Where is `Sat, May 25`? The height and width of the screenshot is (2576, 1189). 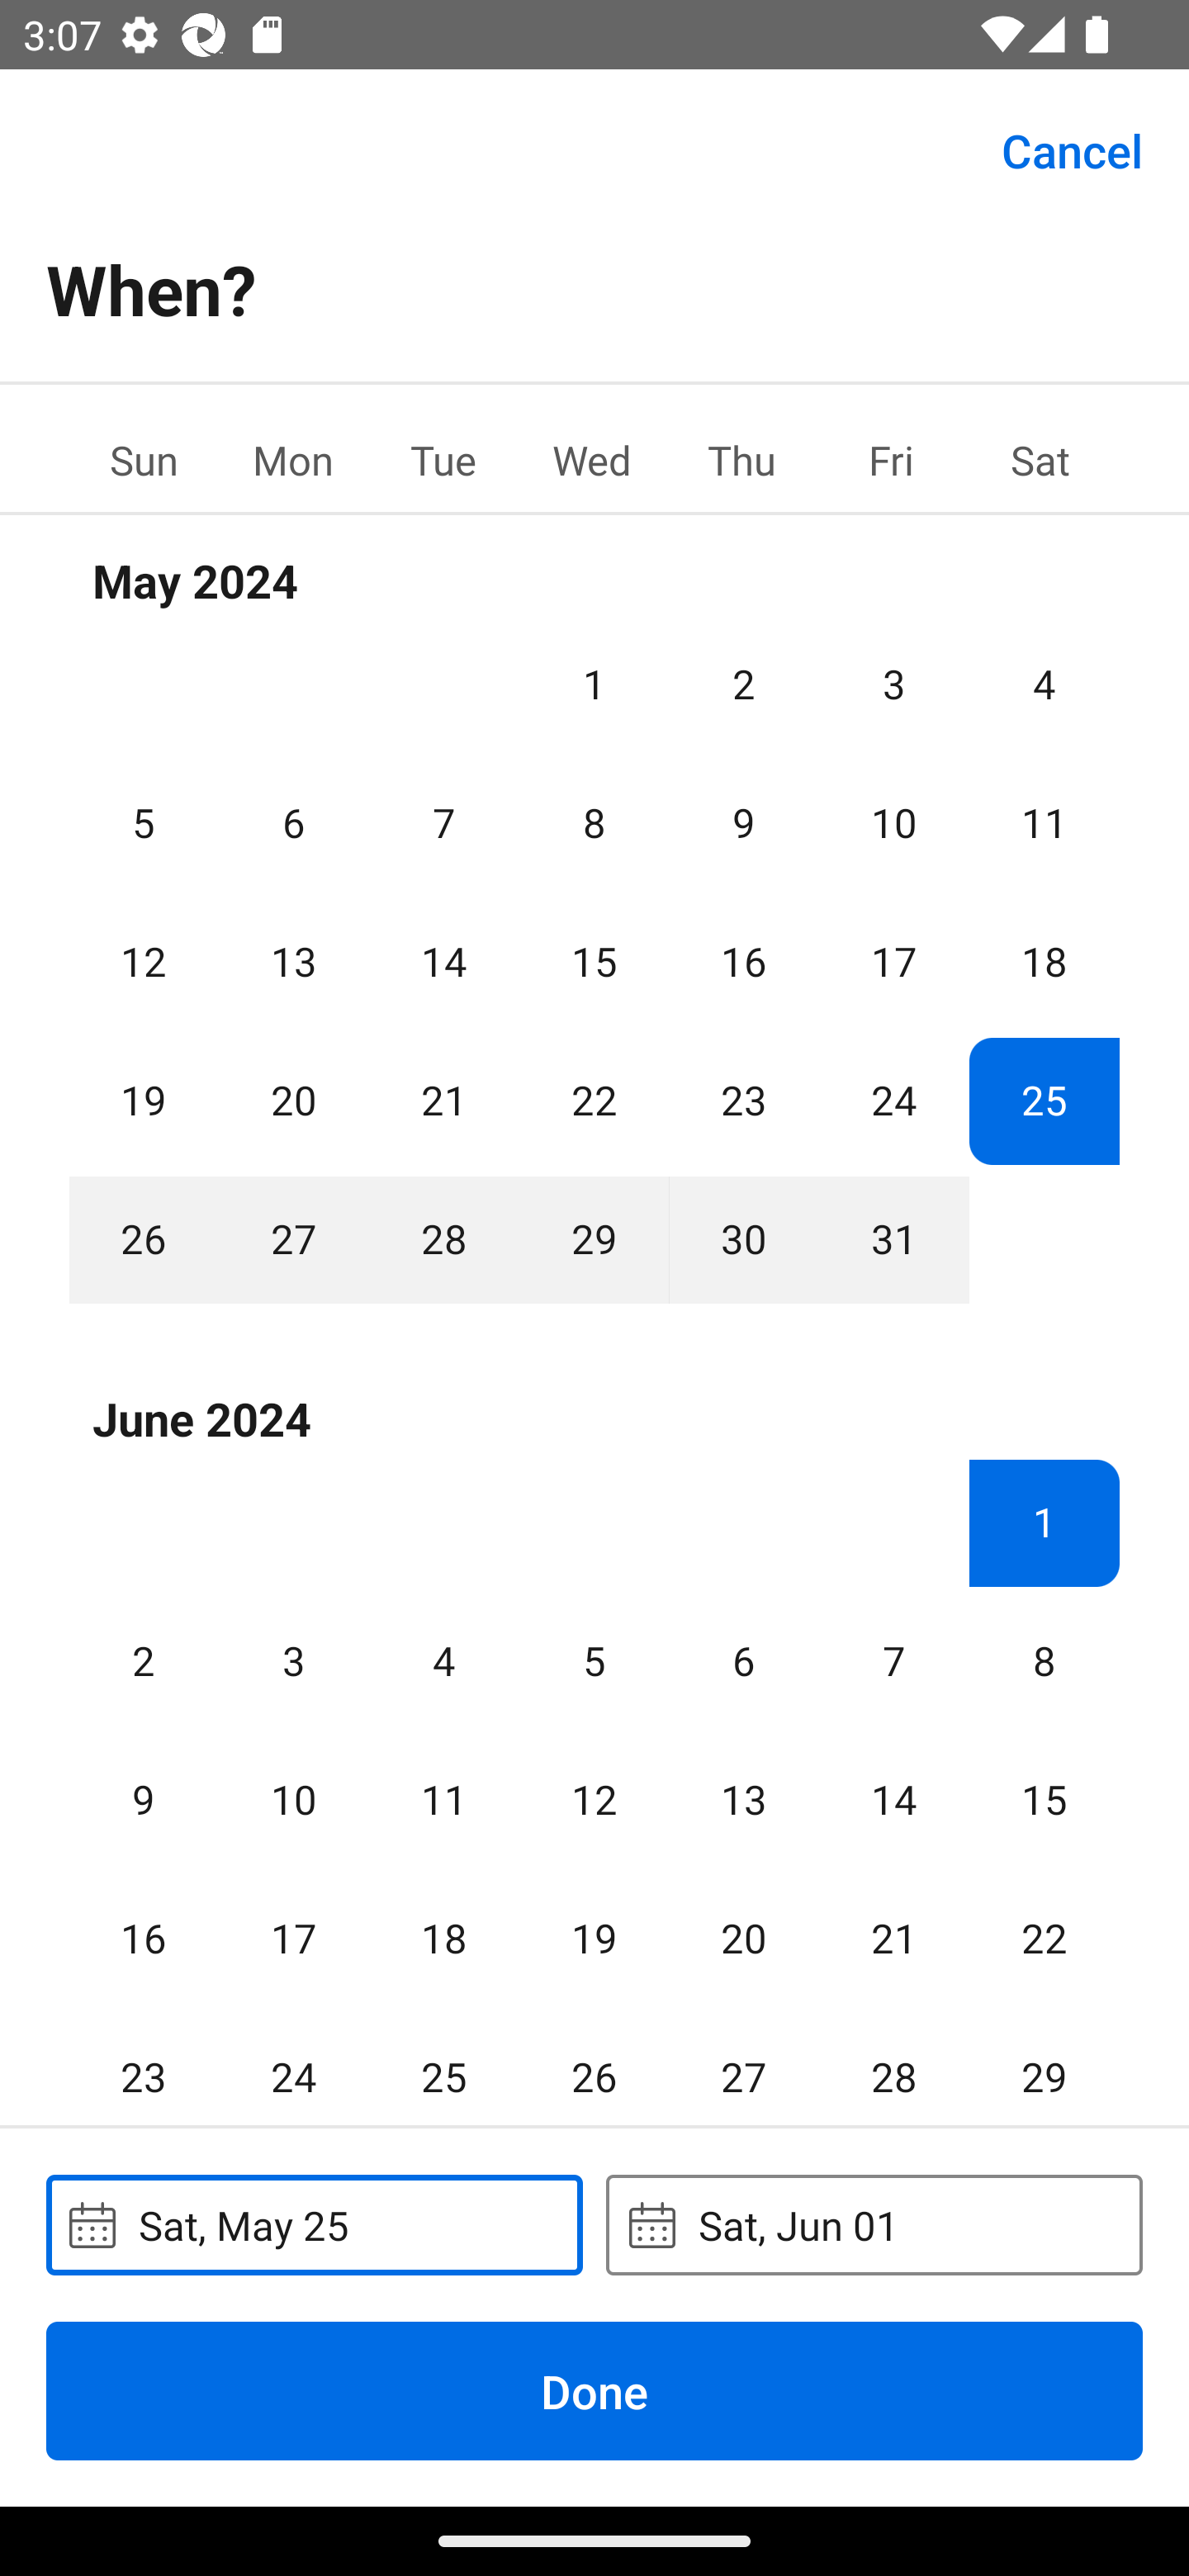 Sat, May 25 is located at coordinates (314, 2224).